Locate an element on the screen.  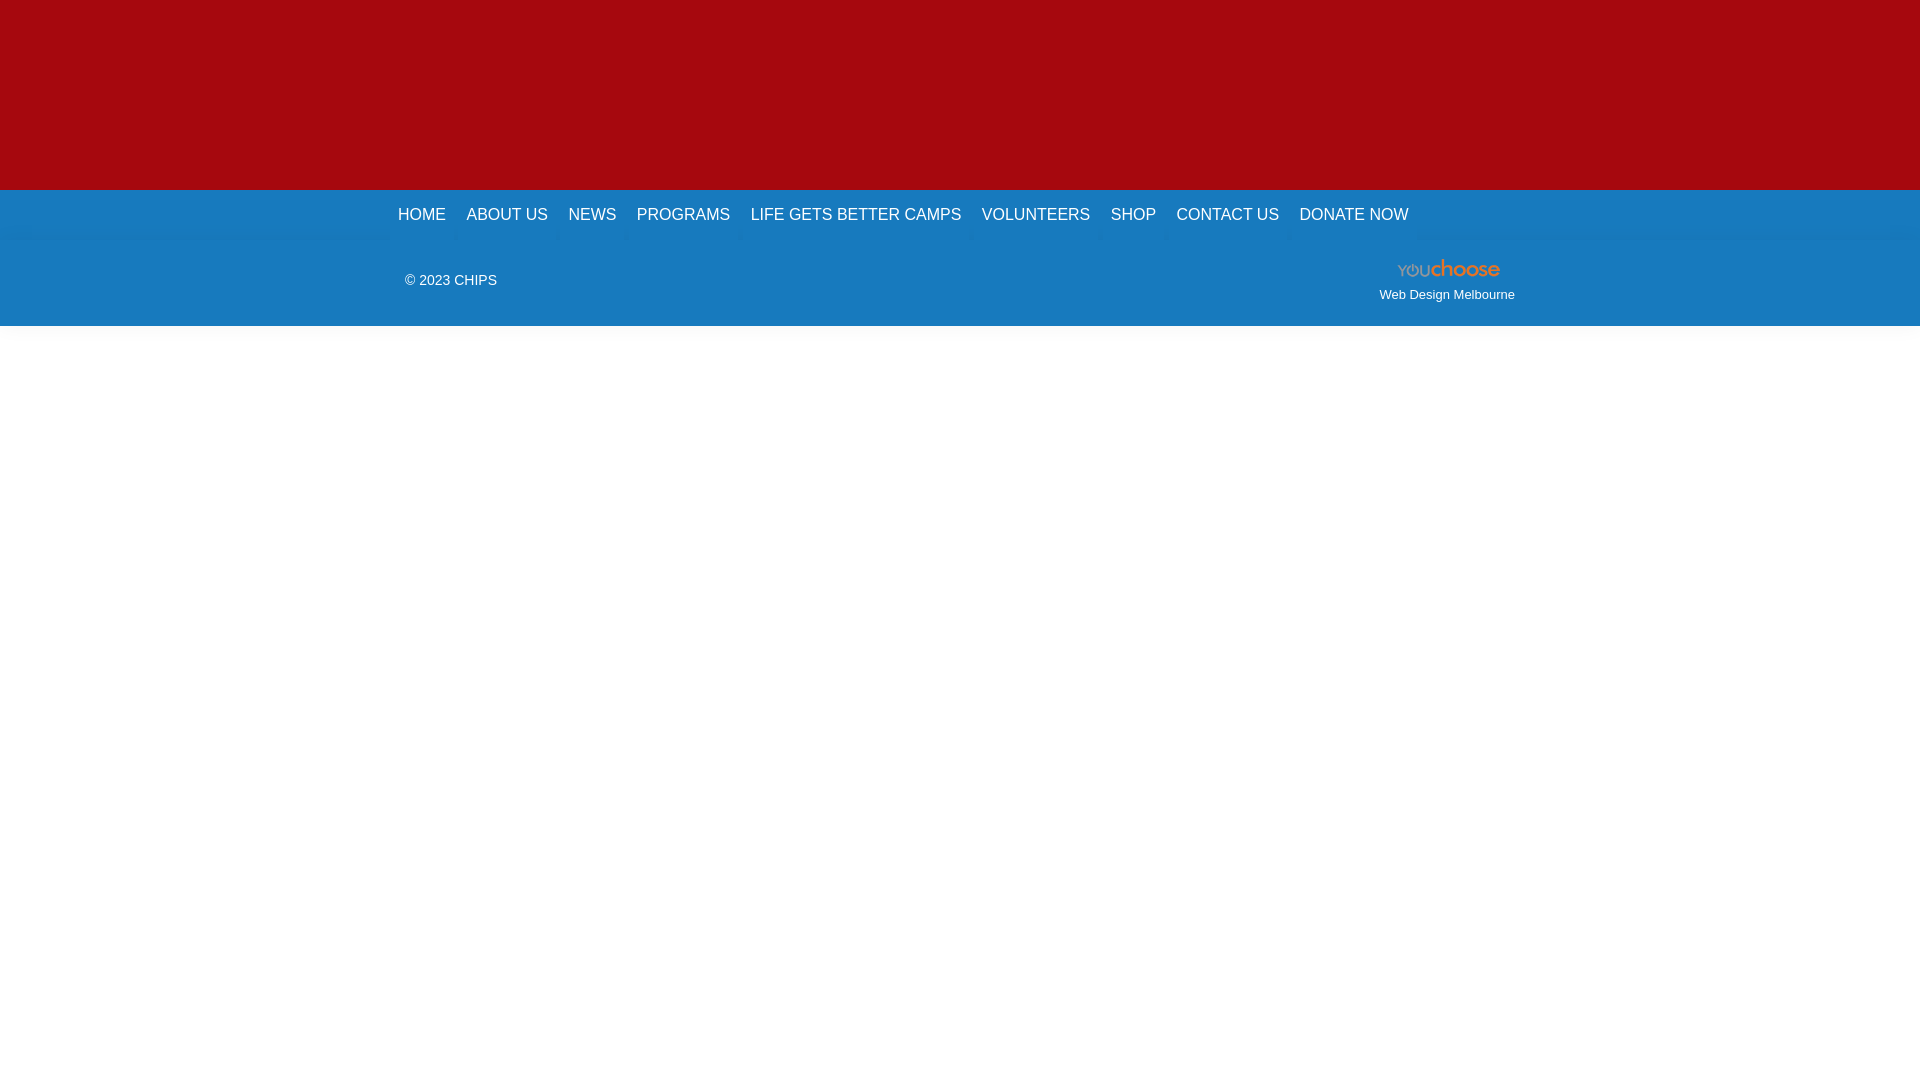
HOME is located at coordinates (422, 215).